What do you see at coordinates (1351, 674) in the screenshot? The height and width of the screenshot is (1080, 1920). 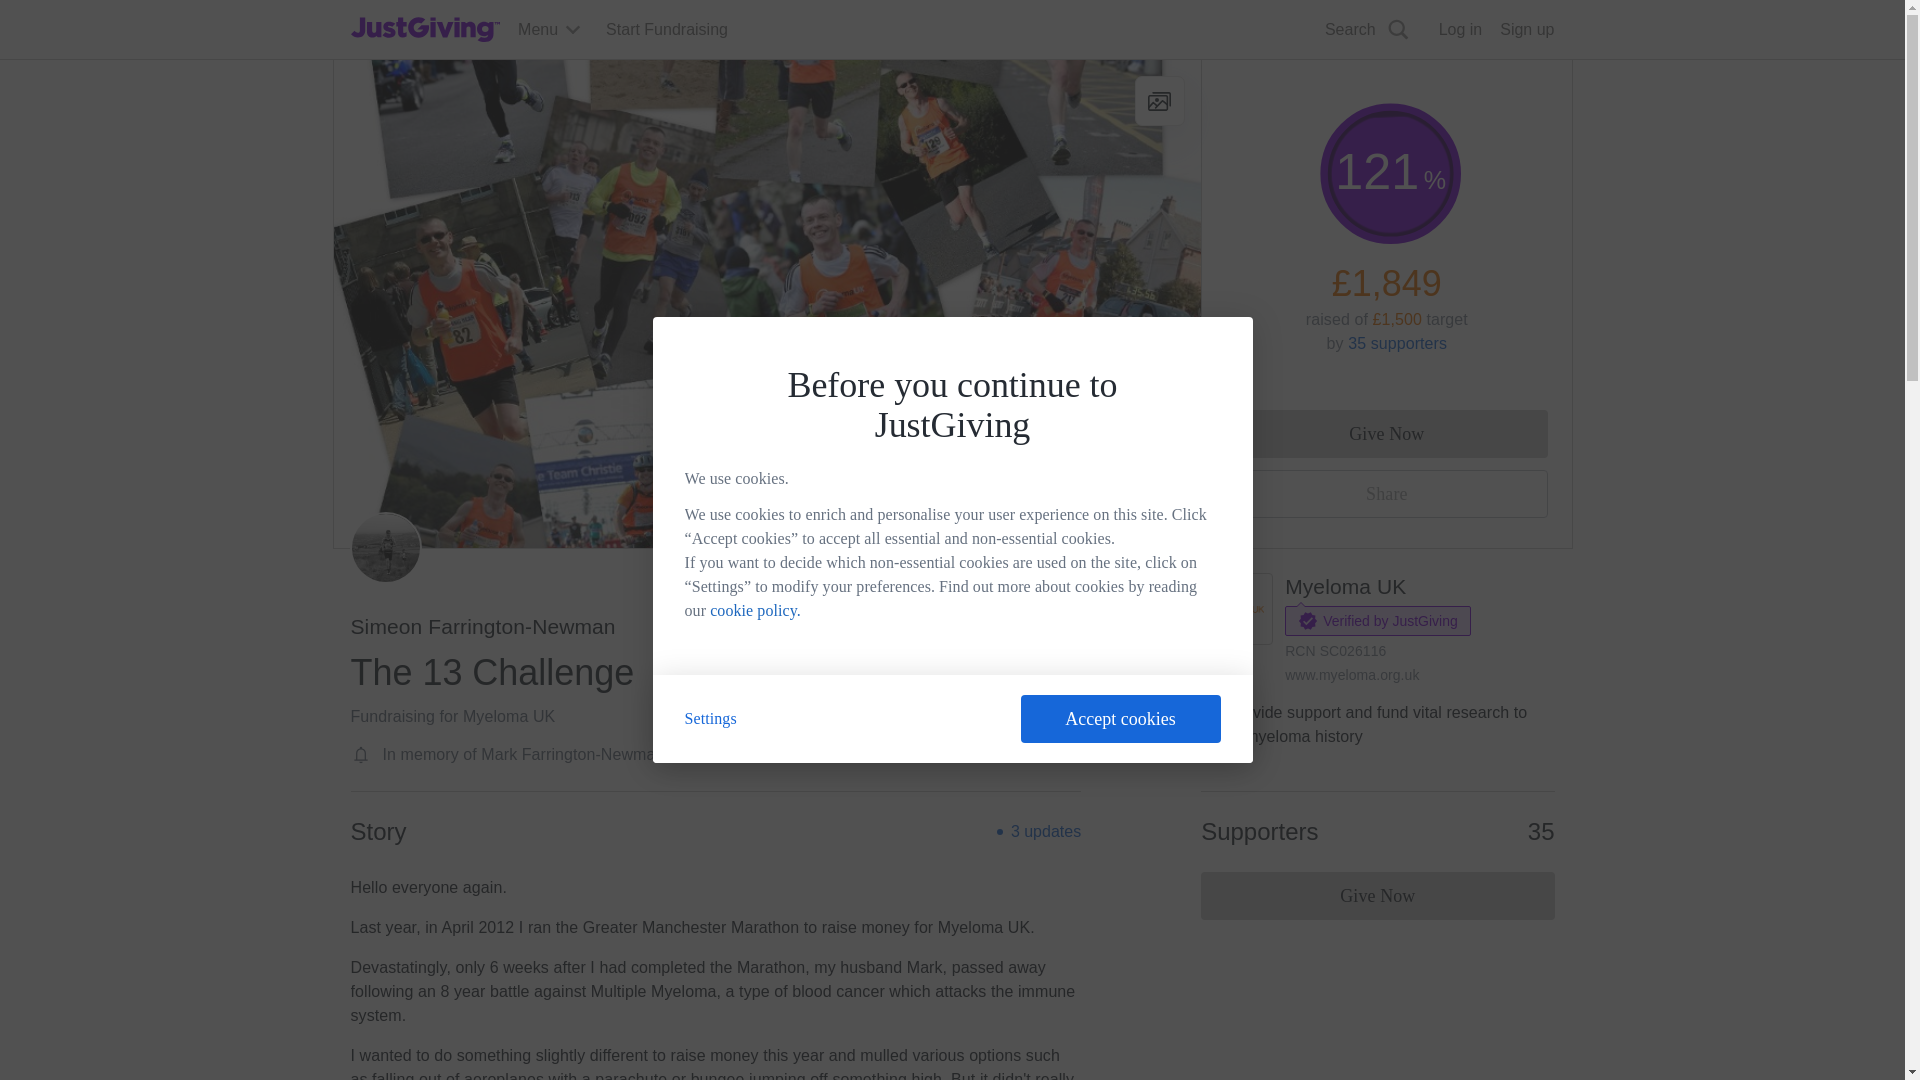 I see `www.myeloma.org.uk` at bounding box center [1351, 674].